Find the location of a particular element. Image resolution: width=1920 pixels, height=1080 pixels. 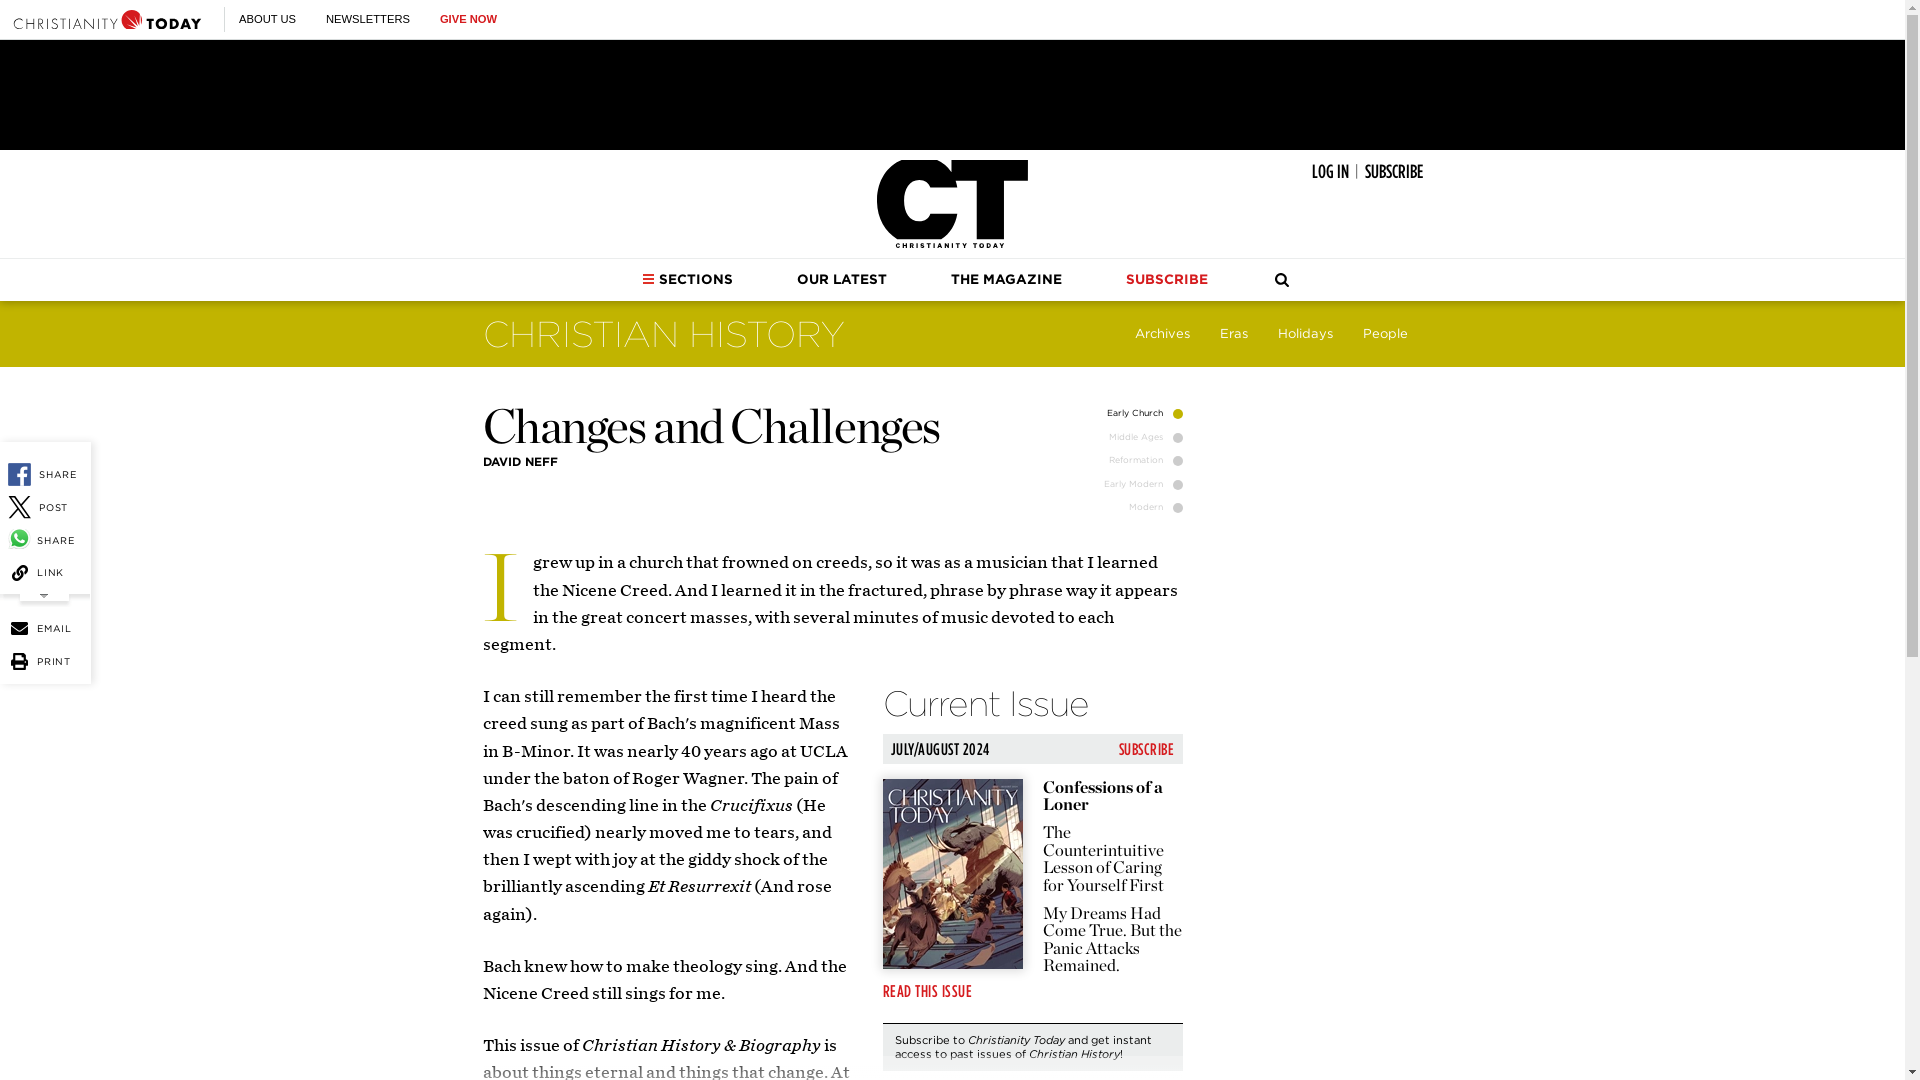

SECTIONS is located at coordinates (687, 280).